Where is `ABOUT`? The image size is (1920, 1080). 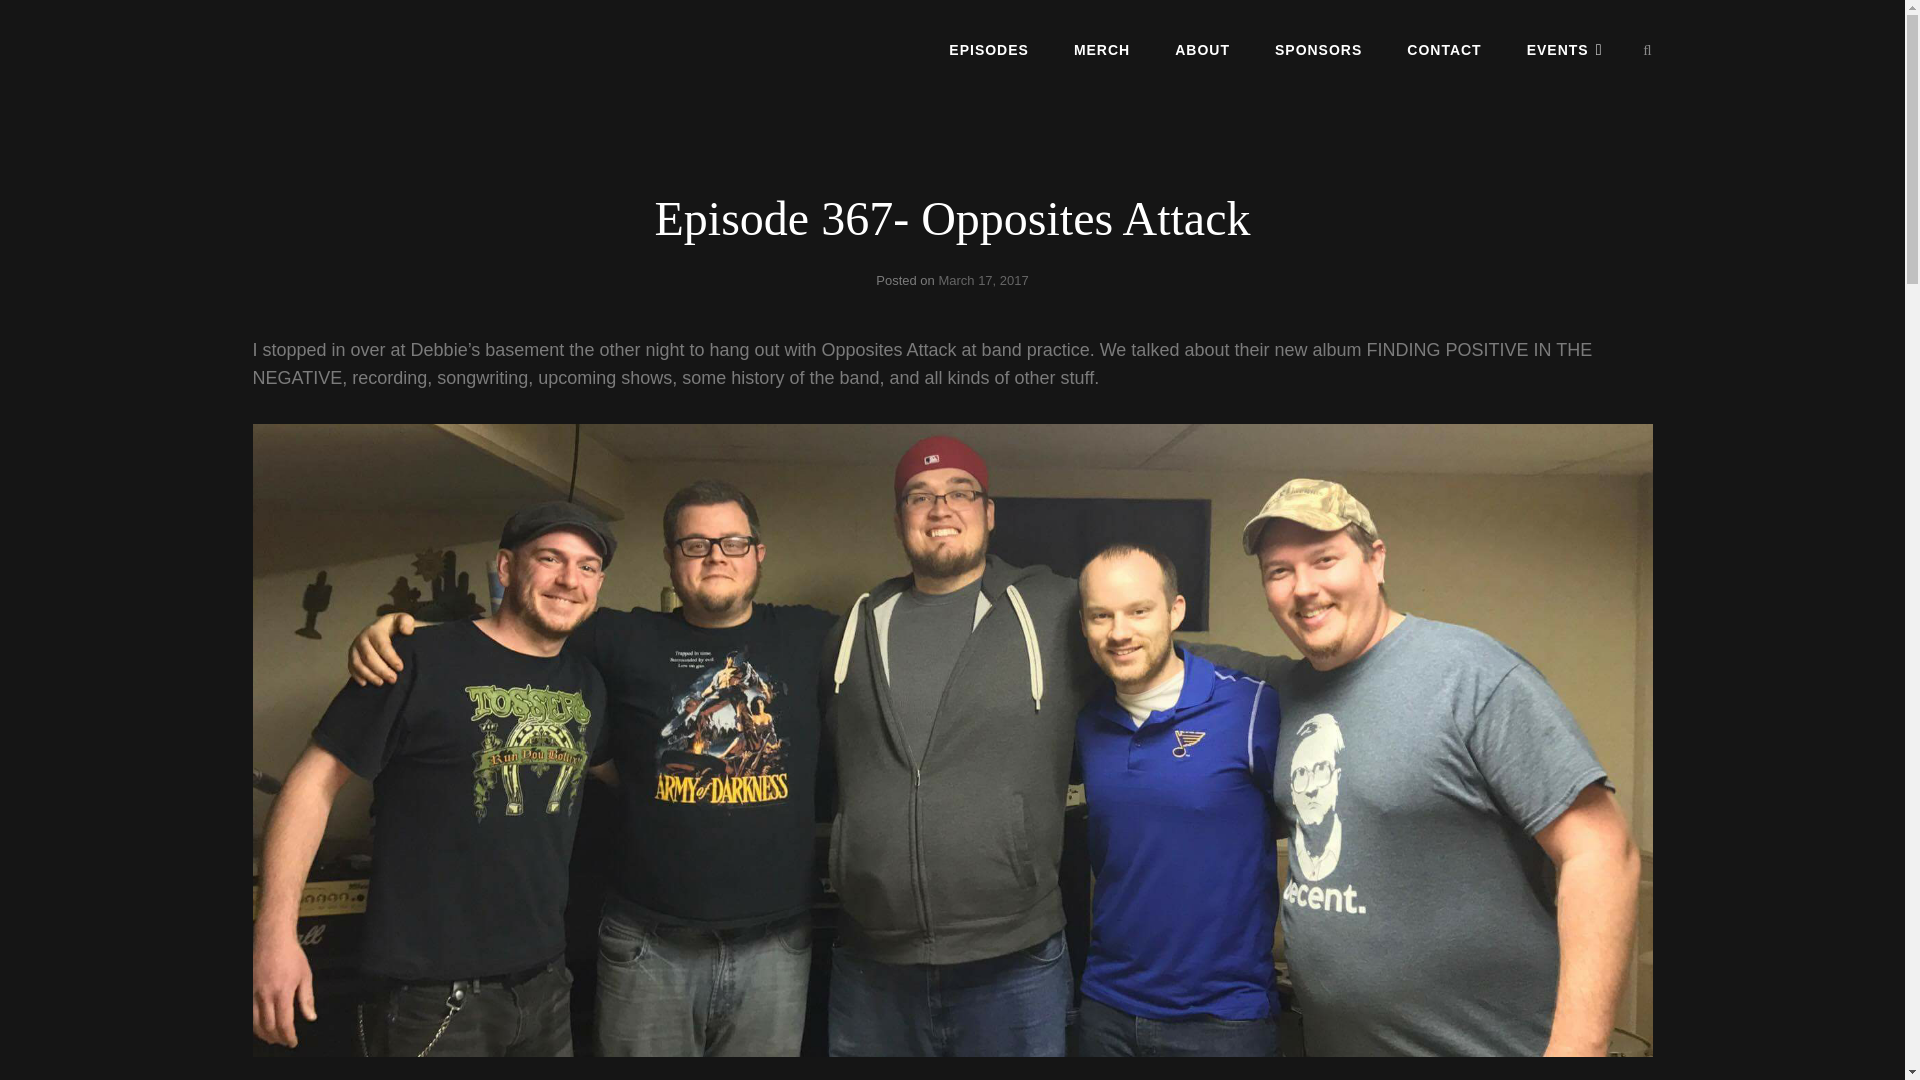 ABOUT is located at coordinates (1202, 49).